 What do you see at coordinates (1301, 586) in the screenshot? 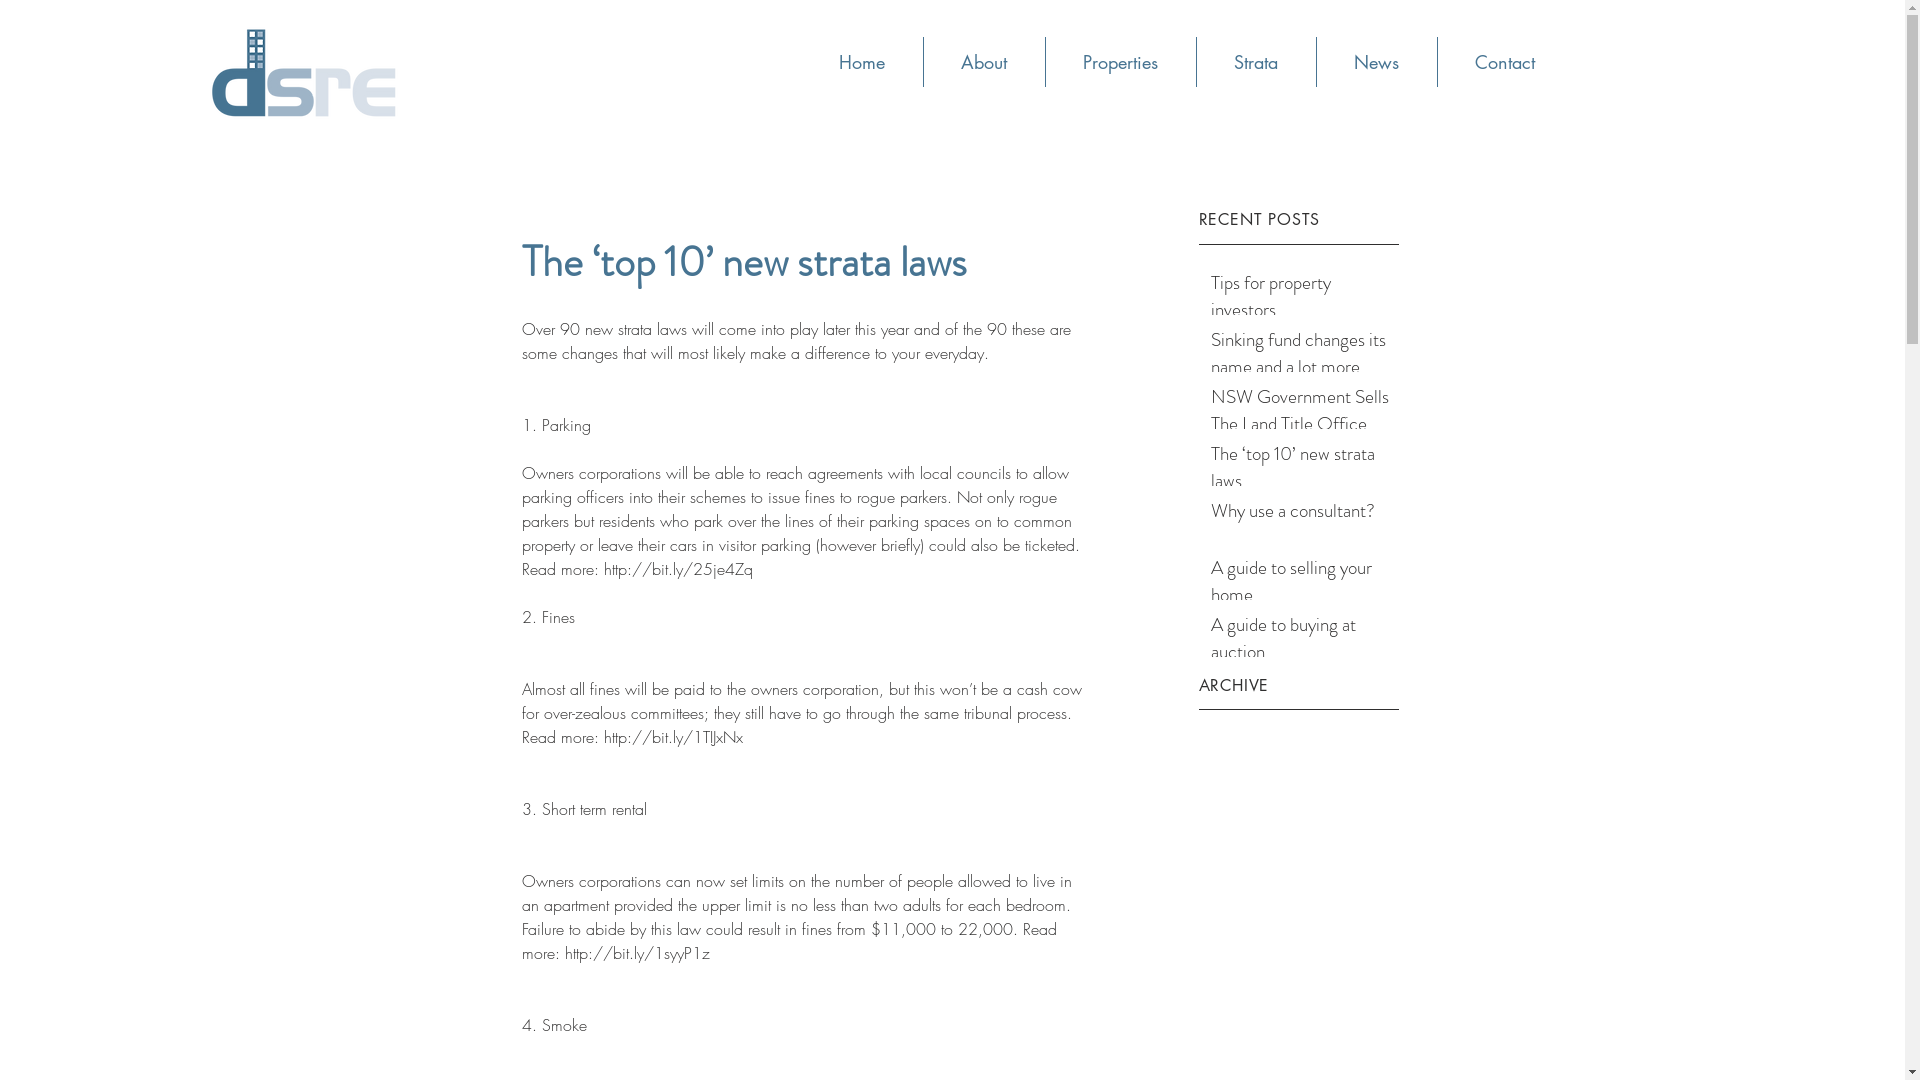
I see `A guide to selling your home` at bounding box center [1301, 586].